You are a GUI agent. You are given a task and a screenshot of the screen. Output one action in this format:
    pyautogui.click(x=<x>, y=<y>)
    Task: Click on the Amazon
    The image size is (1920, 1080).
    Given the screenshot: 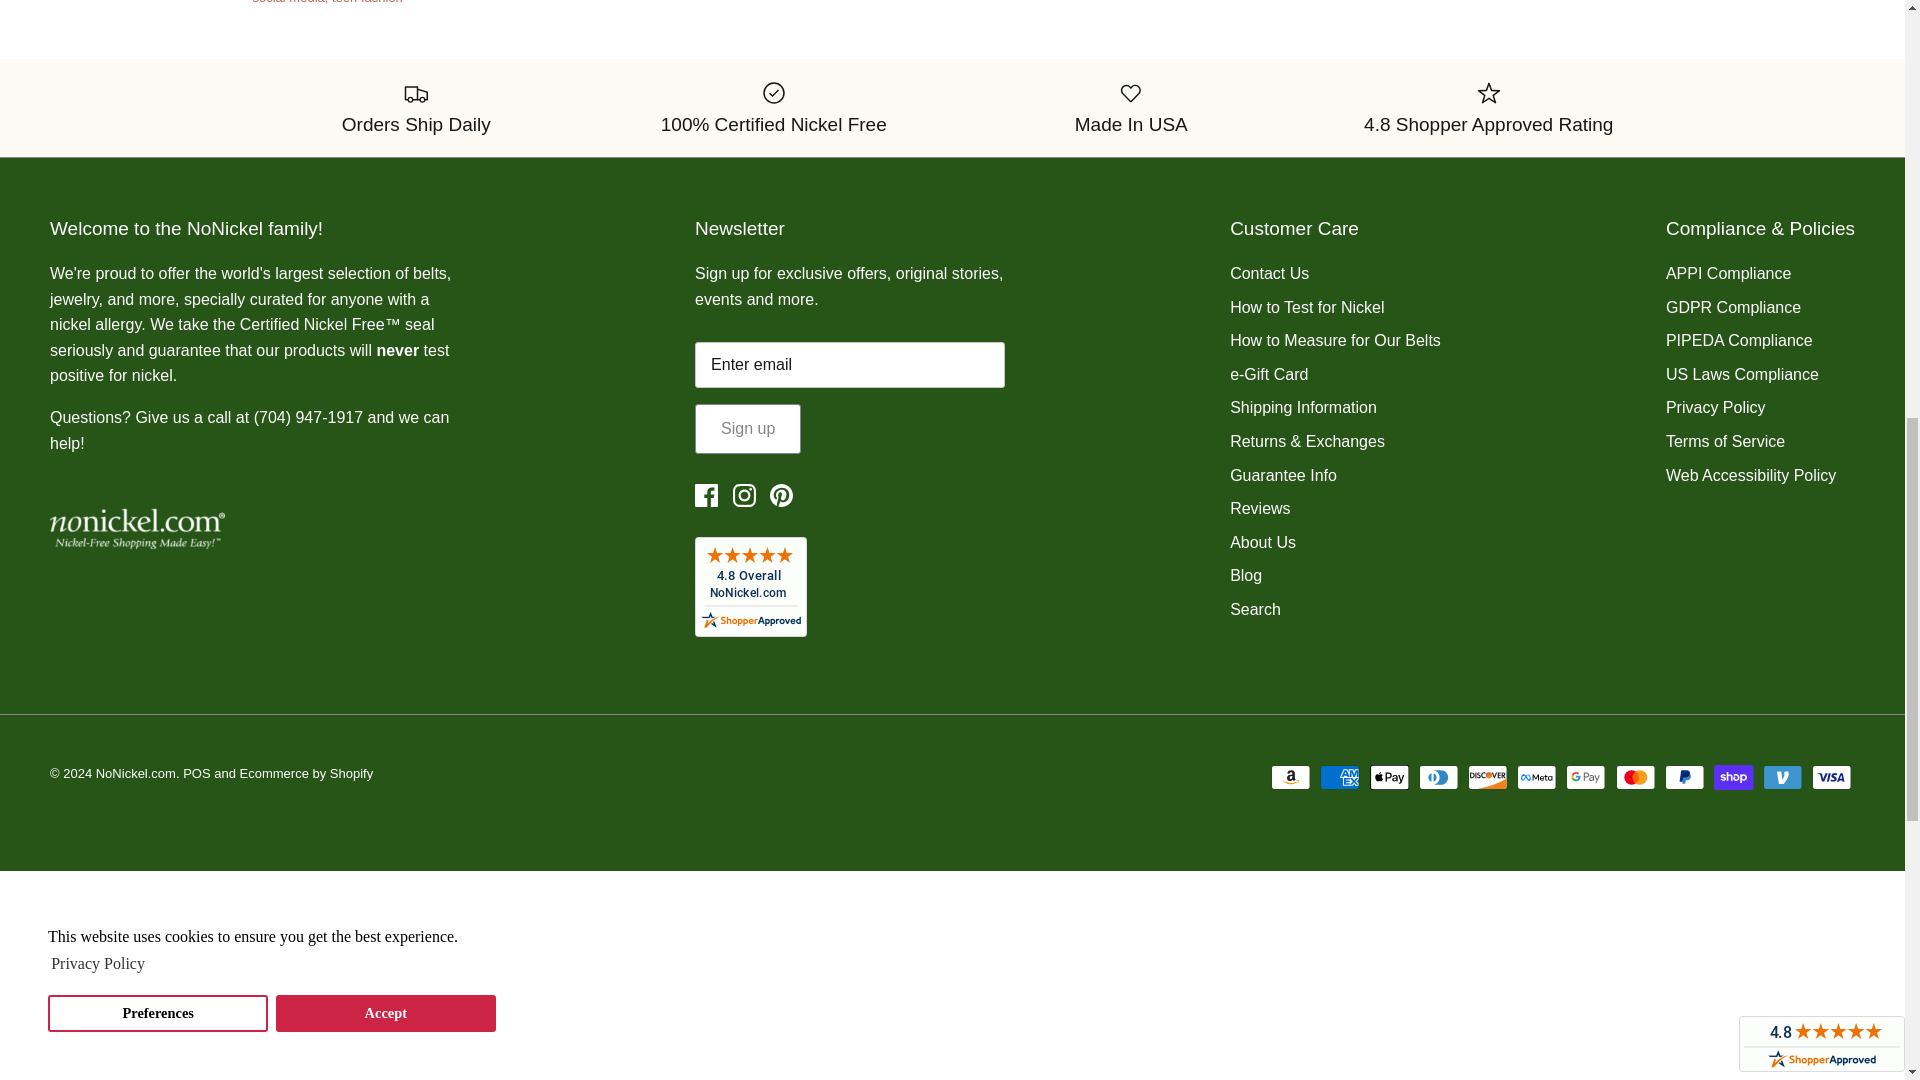 What is the action you would take?
    pyautogui.click(x=1291, y=776)
    